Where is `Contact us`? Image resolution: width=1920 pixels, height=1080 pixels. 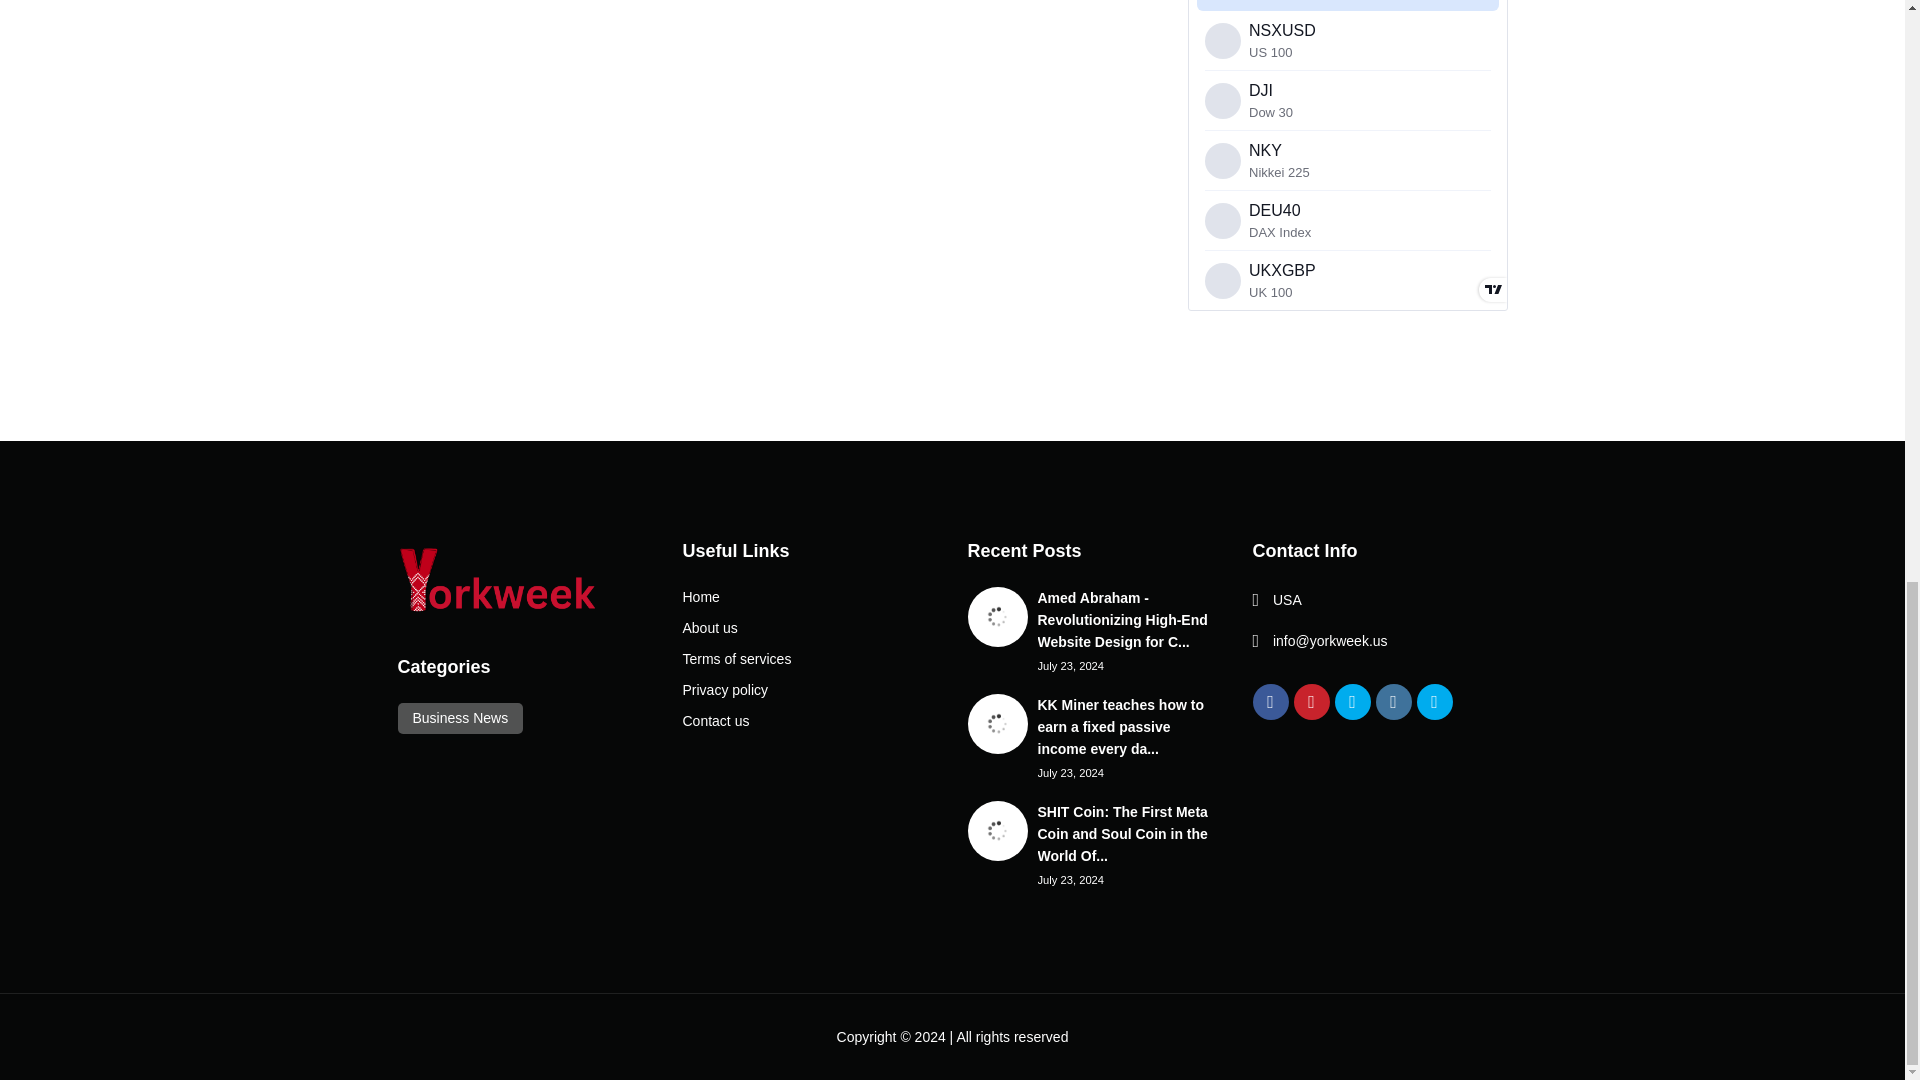 Contact us is located at coordinates (714, 720).